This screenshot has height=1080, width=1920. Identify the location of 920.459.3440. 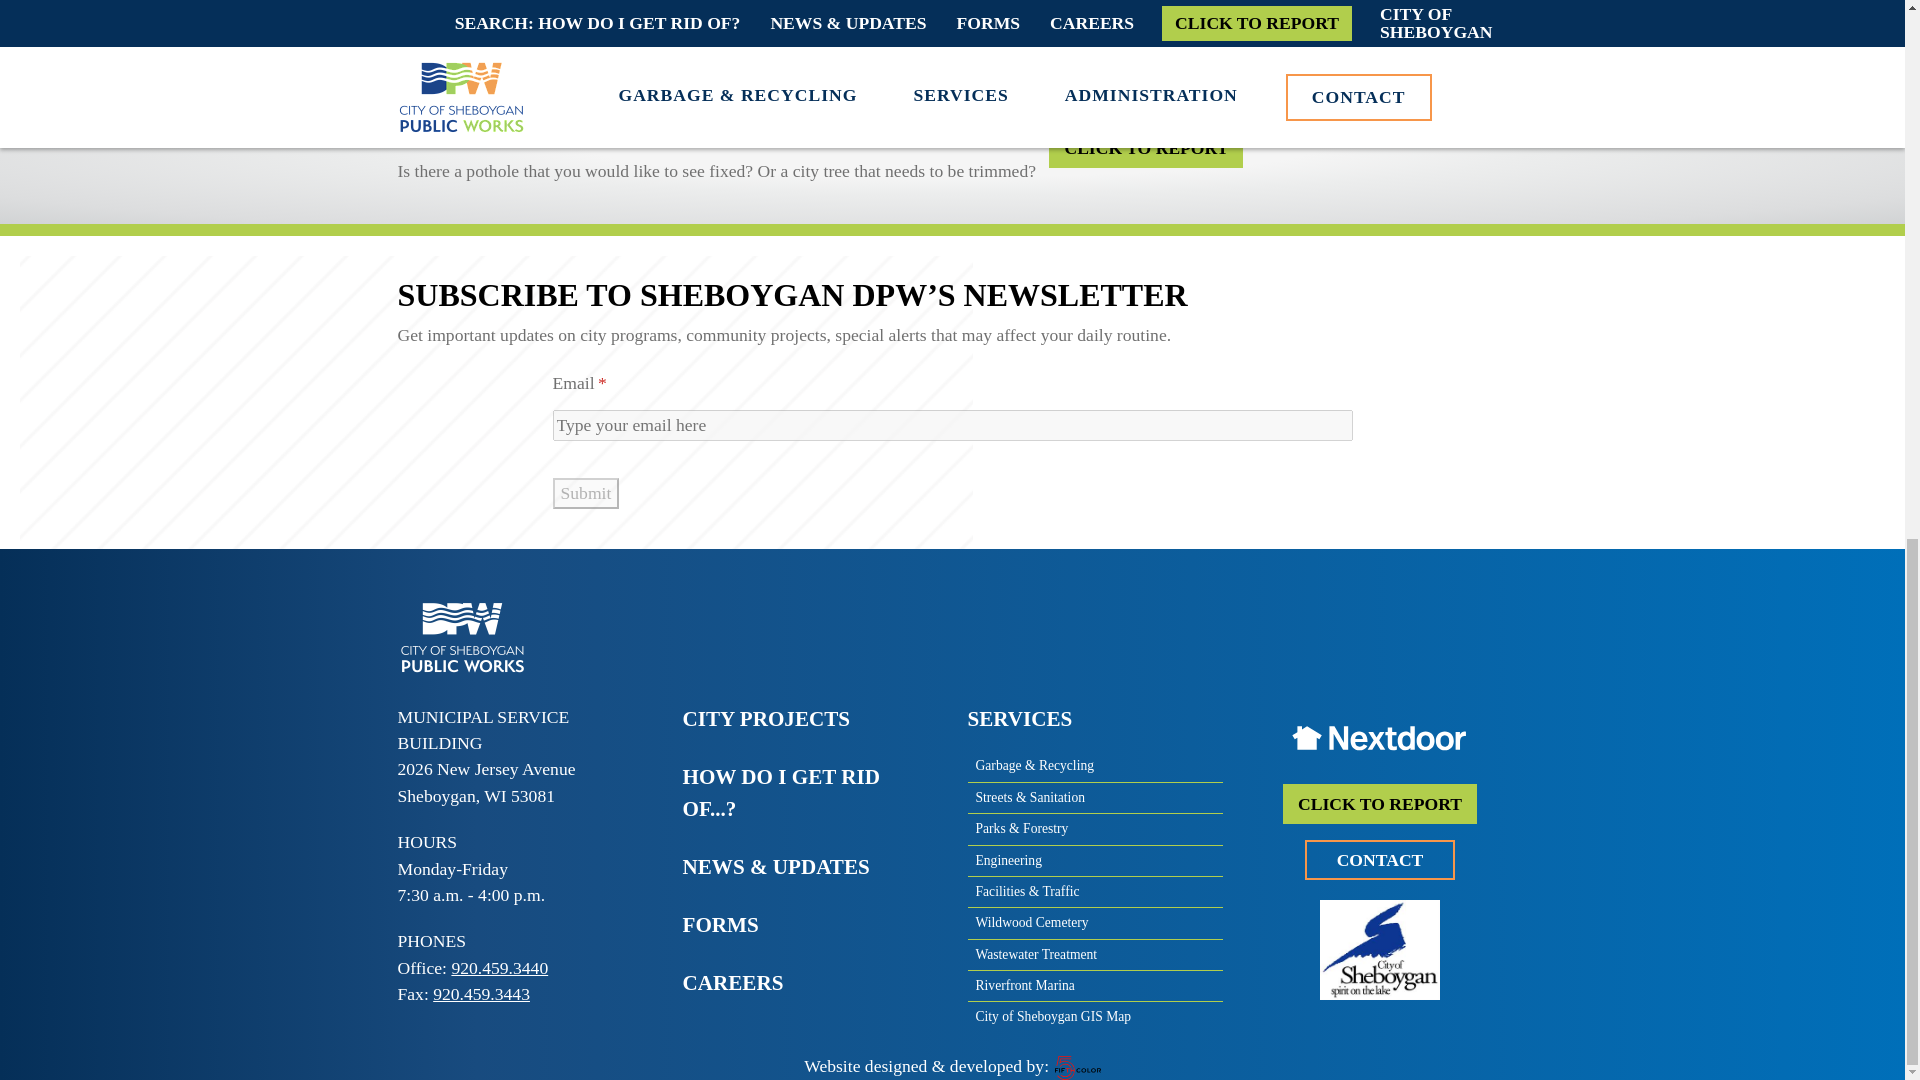
(499, 968).